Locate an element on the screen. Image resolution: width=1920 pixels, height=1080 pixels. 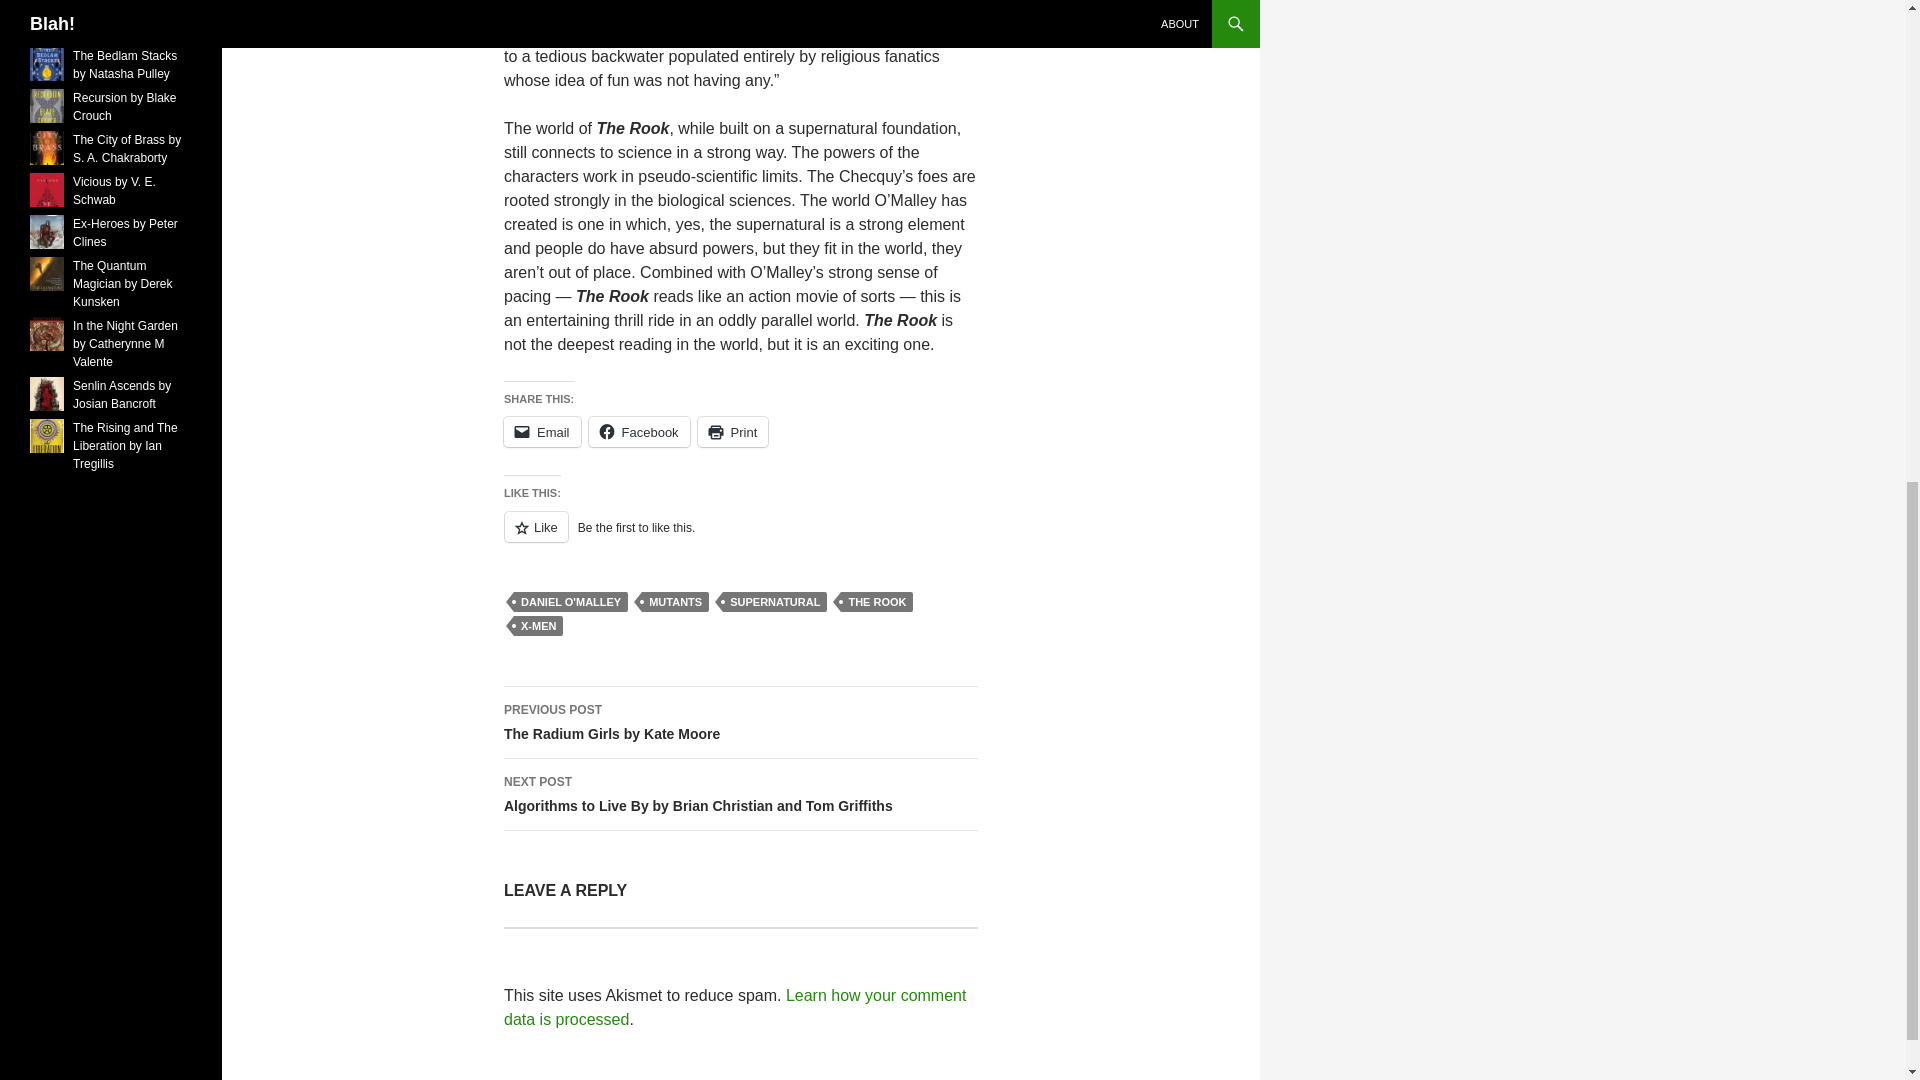
Facebook is located at coordinates (639, 432).